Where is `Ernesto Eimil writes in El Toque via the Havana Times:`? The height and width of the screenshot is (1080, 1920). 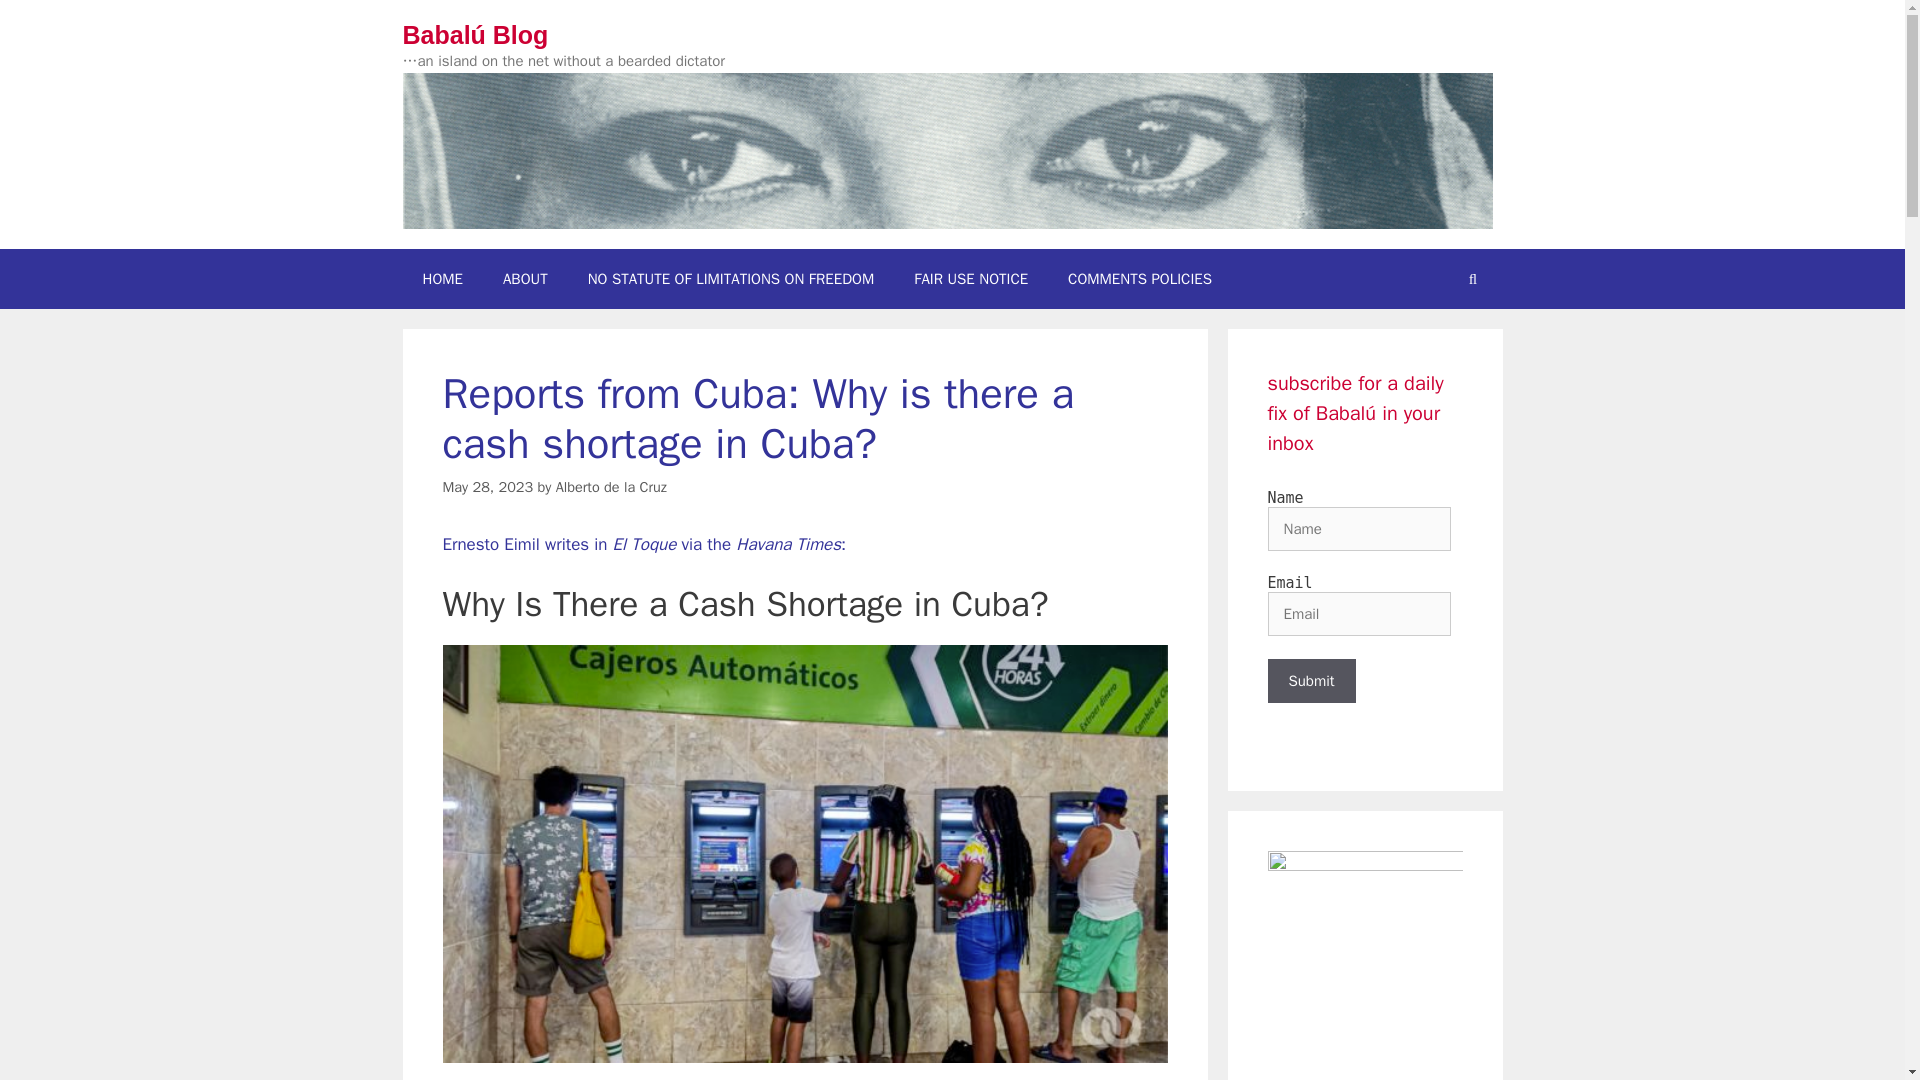 Ernesto Eimil writes in El Toque via the Havana Times: is located at coordinates (644, 544).